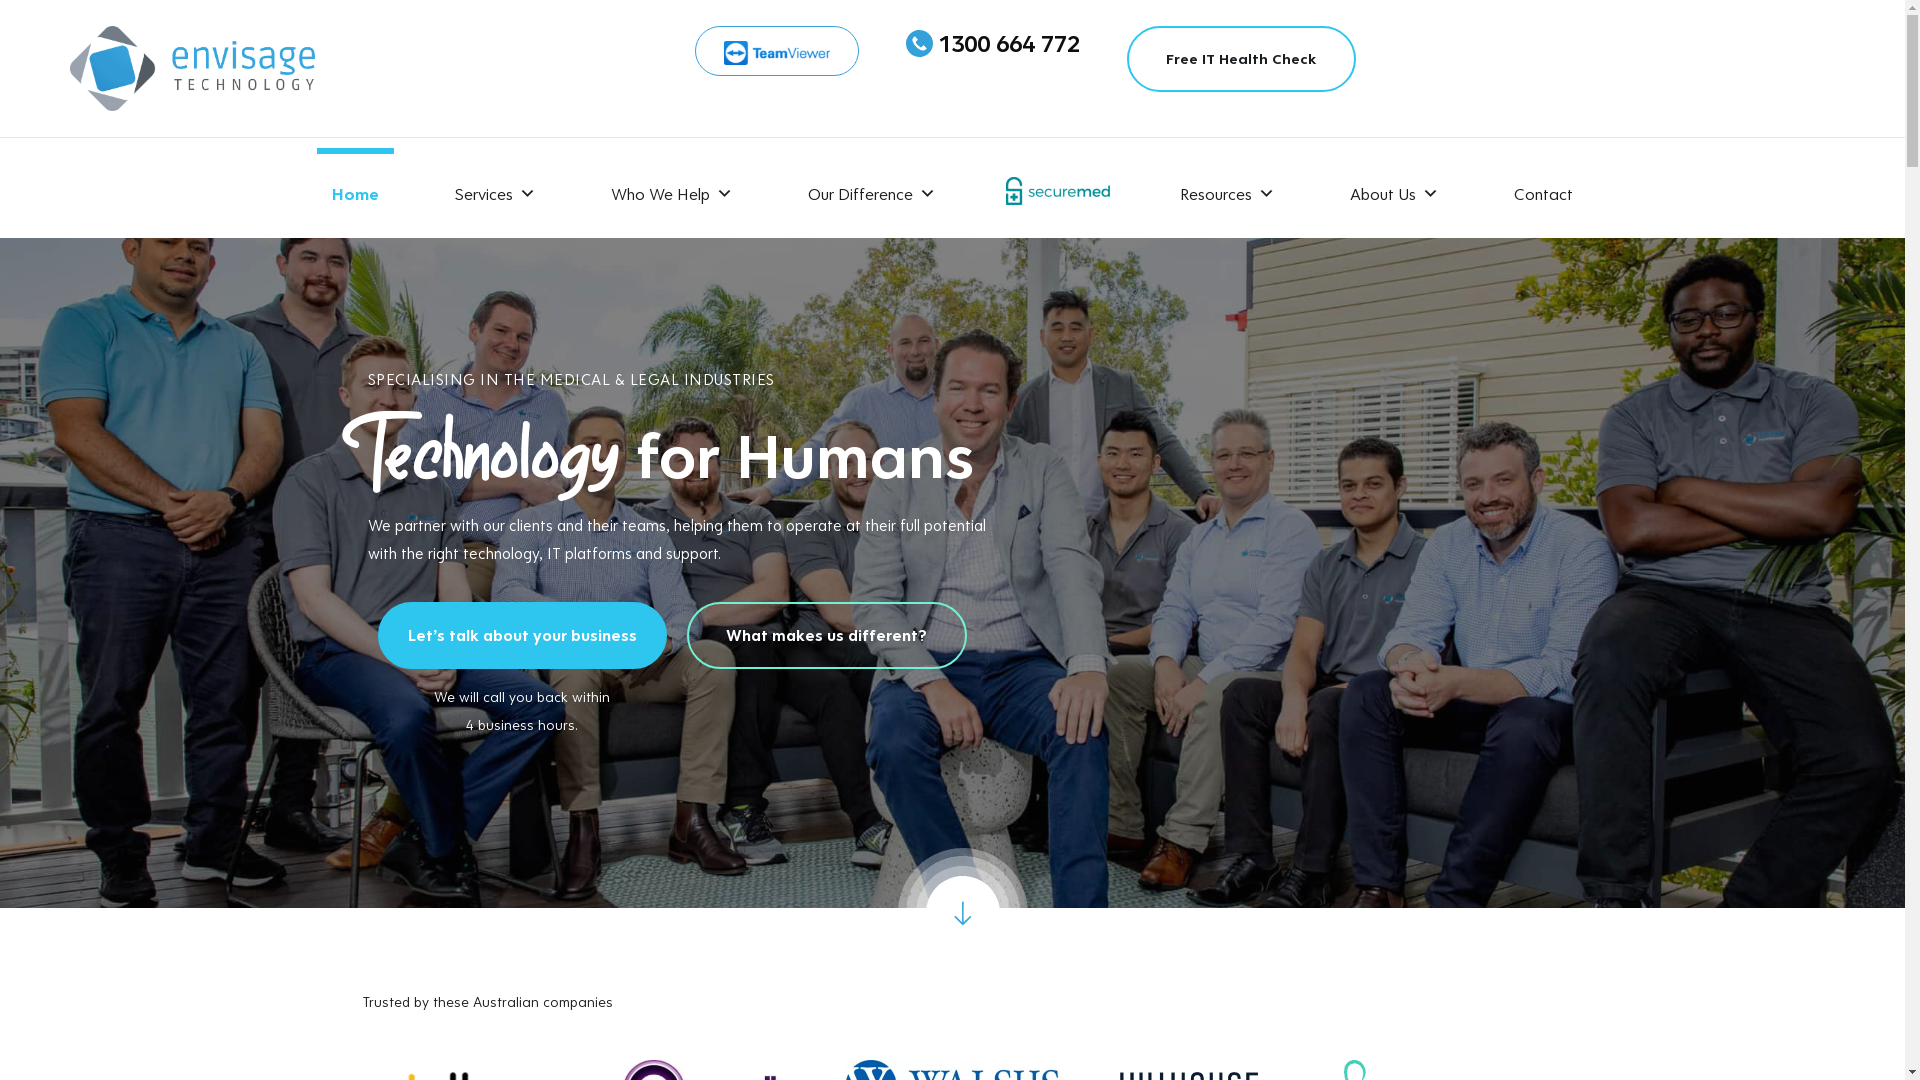  Describe the element at coordinates (672, 188) in the screenshot. I see `Who We Help` at that location.